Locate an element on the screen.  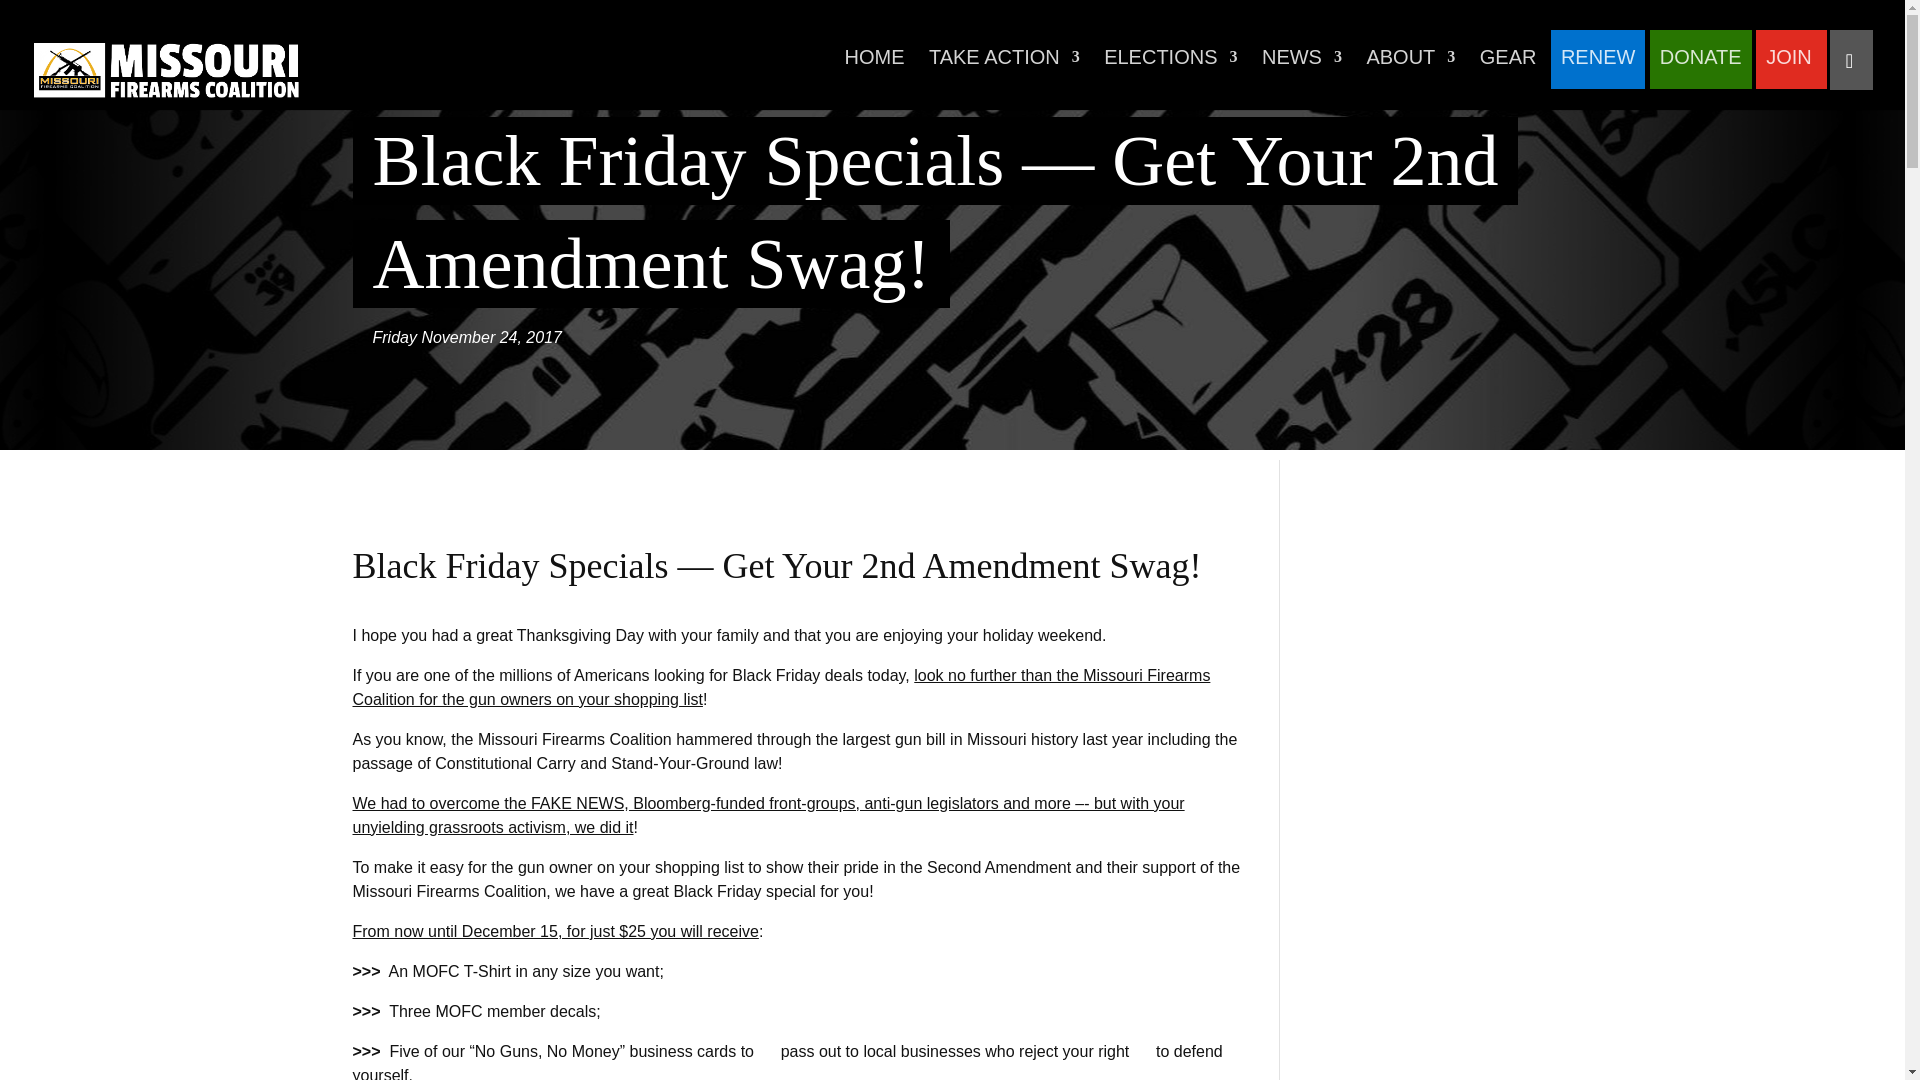
TAKE ACTION is located at coordinates (1004, 68).